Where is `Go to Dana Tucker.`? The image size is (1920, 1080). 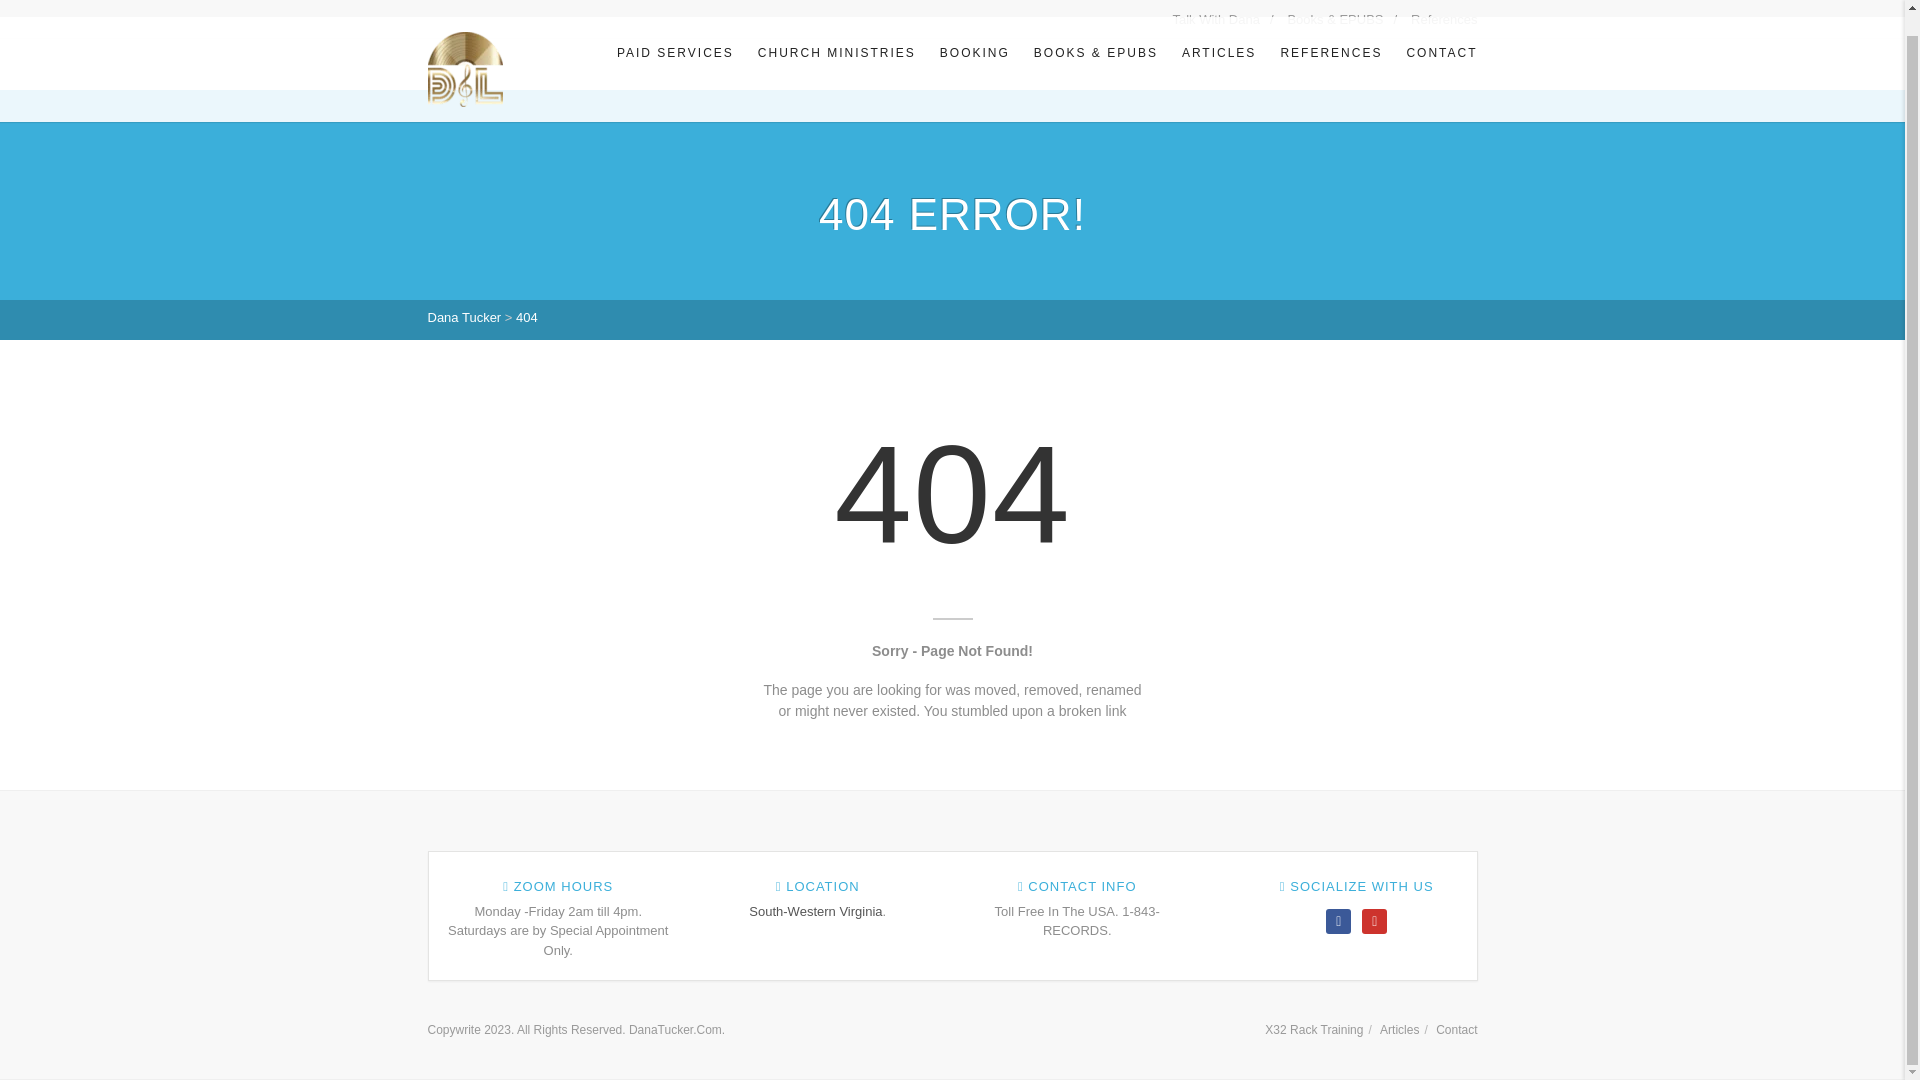 Go to Dana Tucker. is located at coordinates (464, 317).